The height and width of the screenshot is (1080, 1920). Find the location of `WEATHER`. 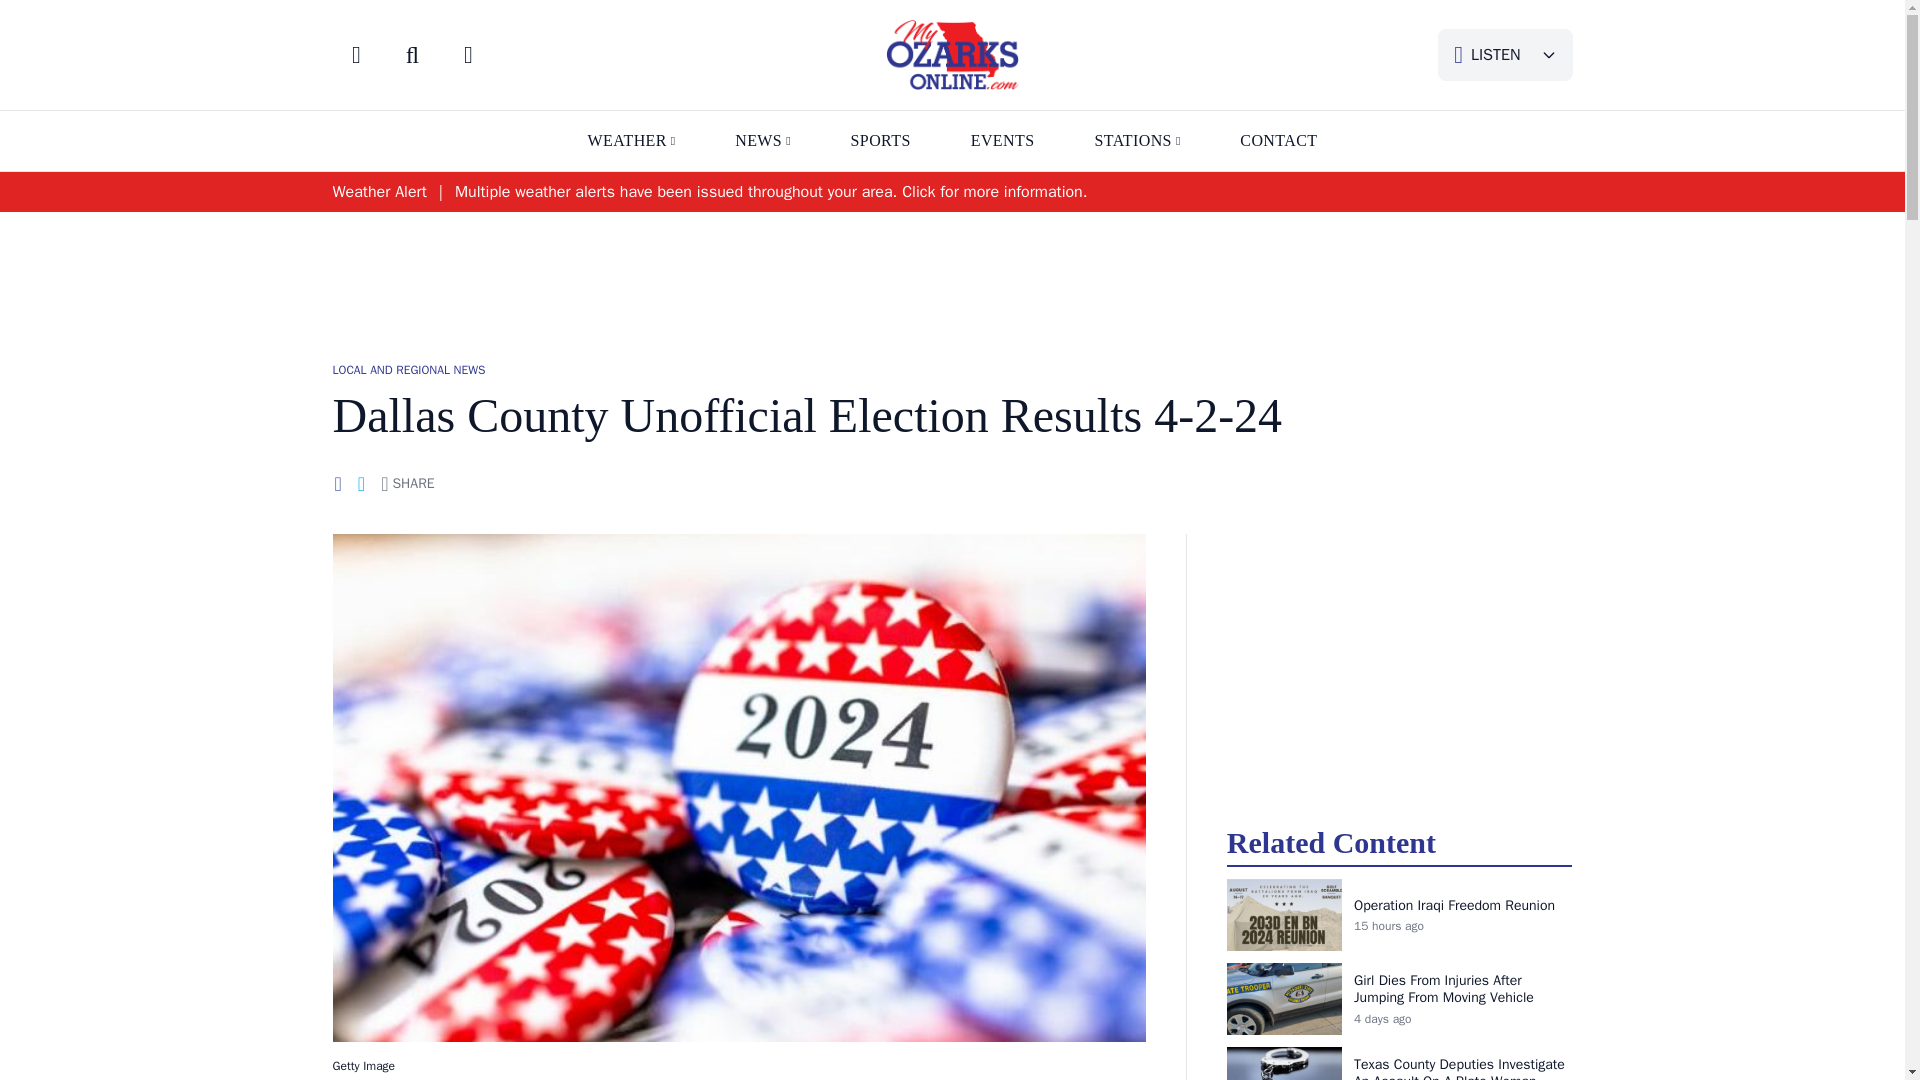

WEATHER is located at coordinates (626, 140).